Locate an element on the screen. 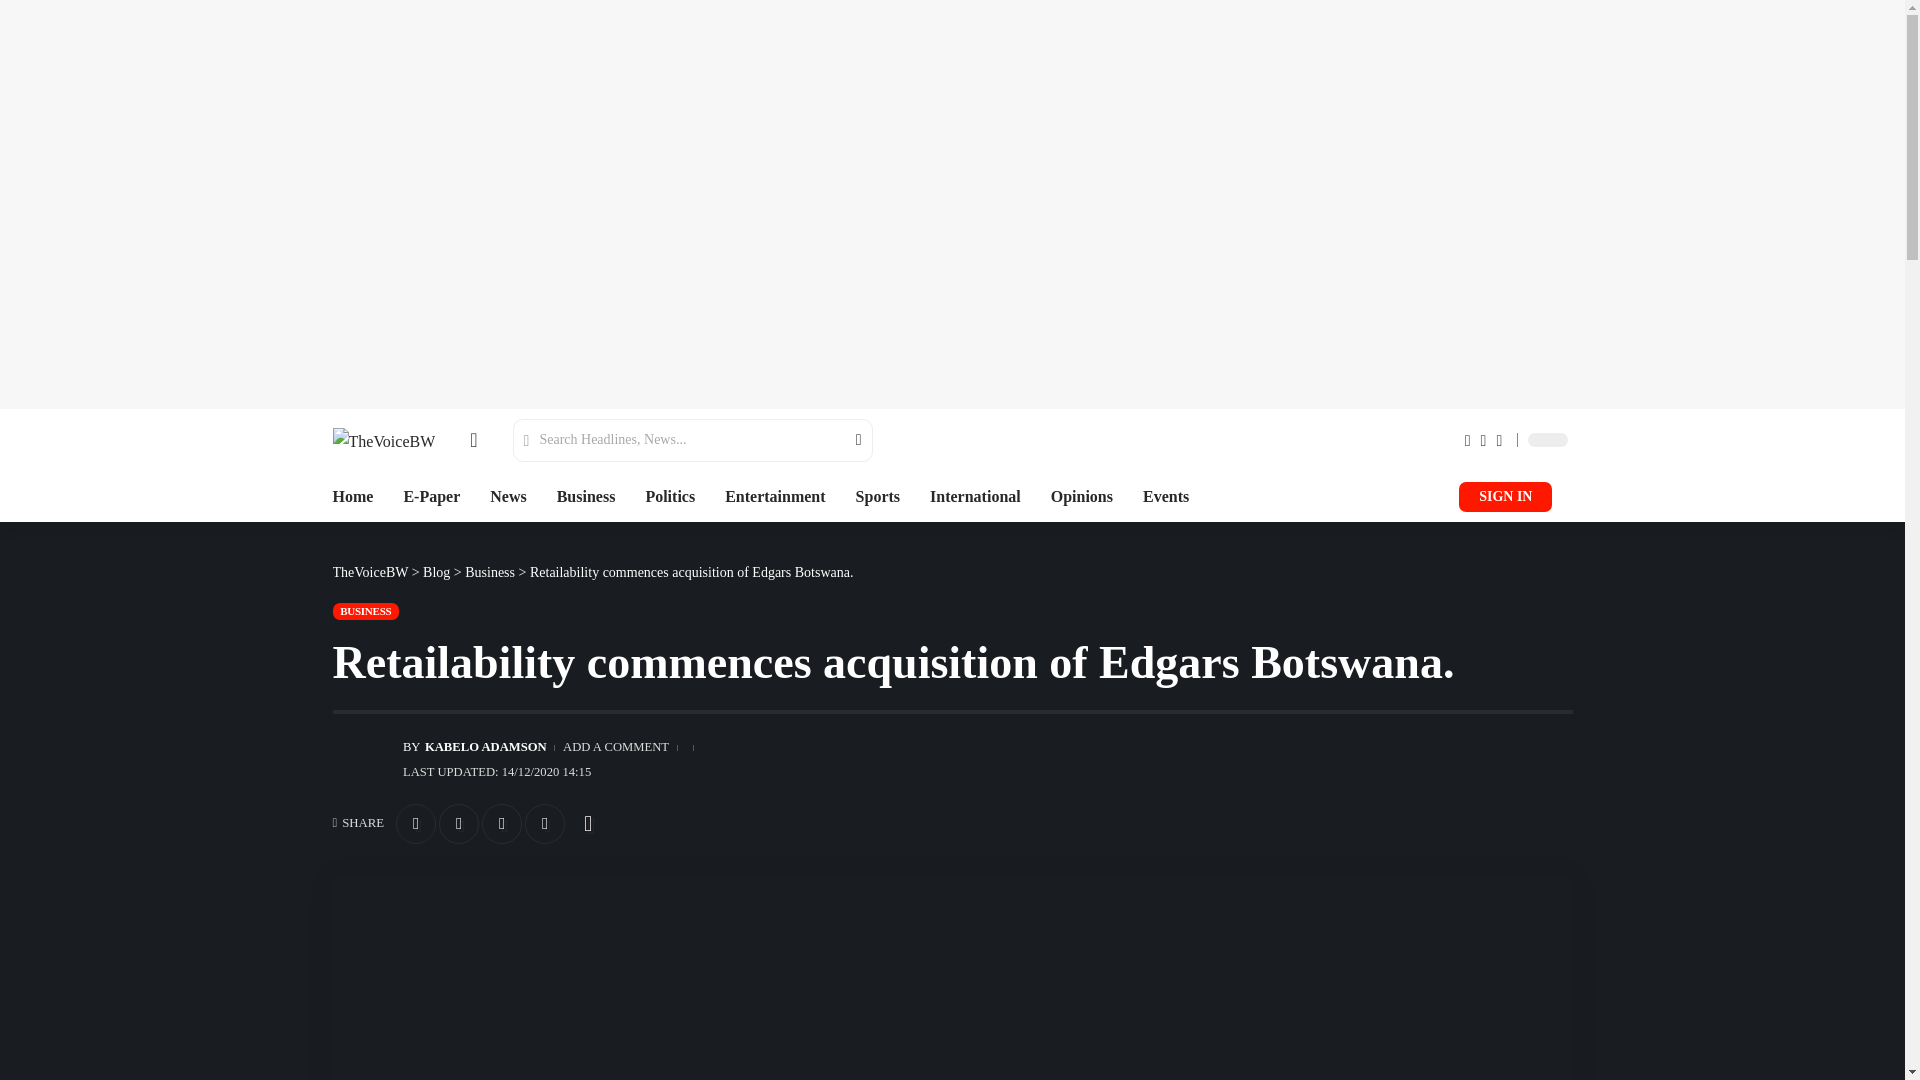 This screenshot has width=1920, height=1080. E-Paper is located at coordinates (432, 496).